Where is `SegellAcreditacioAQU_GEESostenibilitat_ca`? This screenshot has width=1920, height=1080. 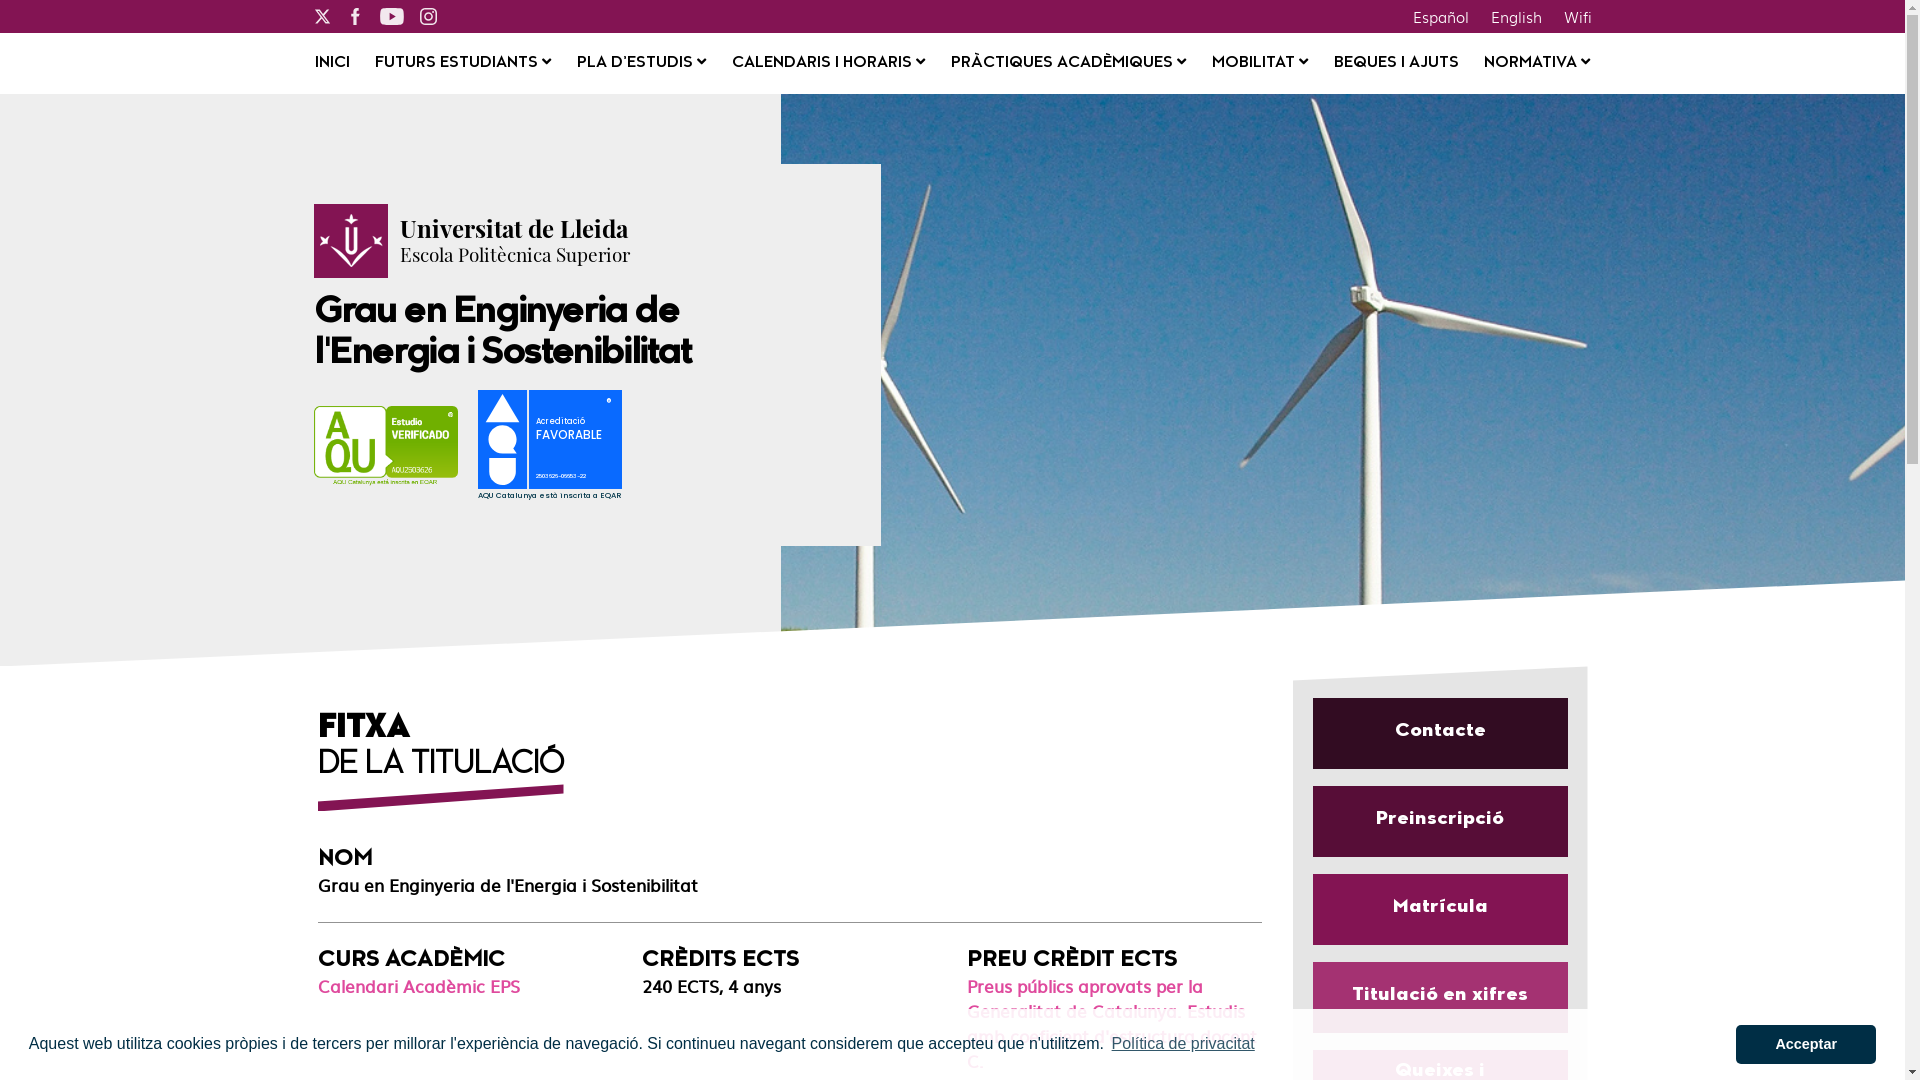
SegellAcreditacioAQU_GEESostenibilitat_ca is located at coordinates (560, 448).